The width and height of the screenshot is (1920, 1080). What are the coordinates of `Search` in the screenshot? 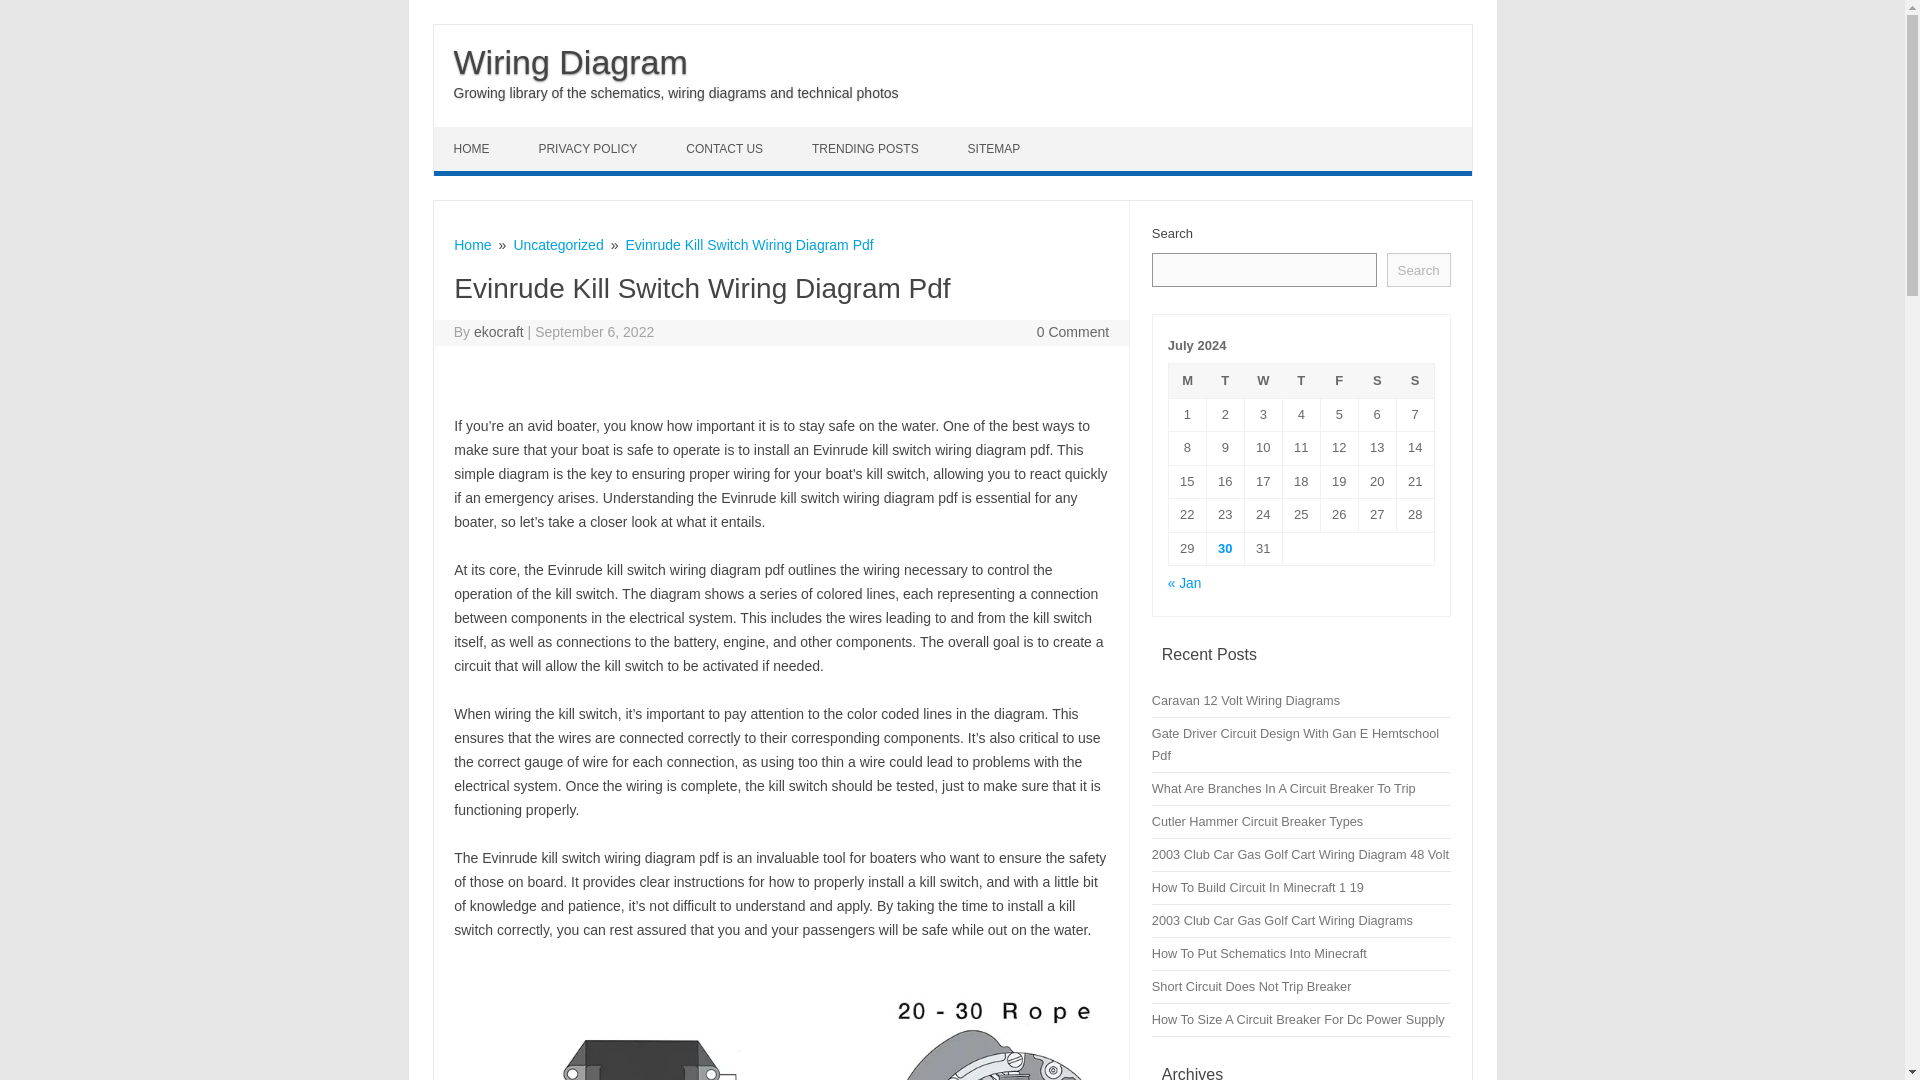 It's located at (1418, 270).